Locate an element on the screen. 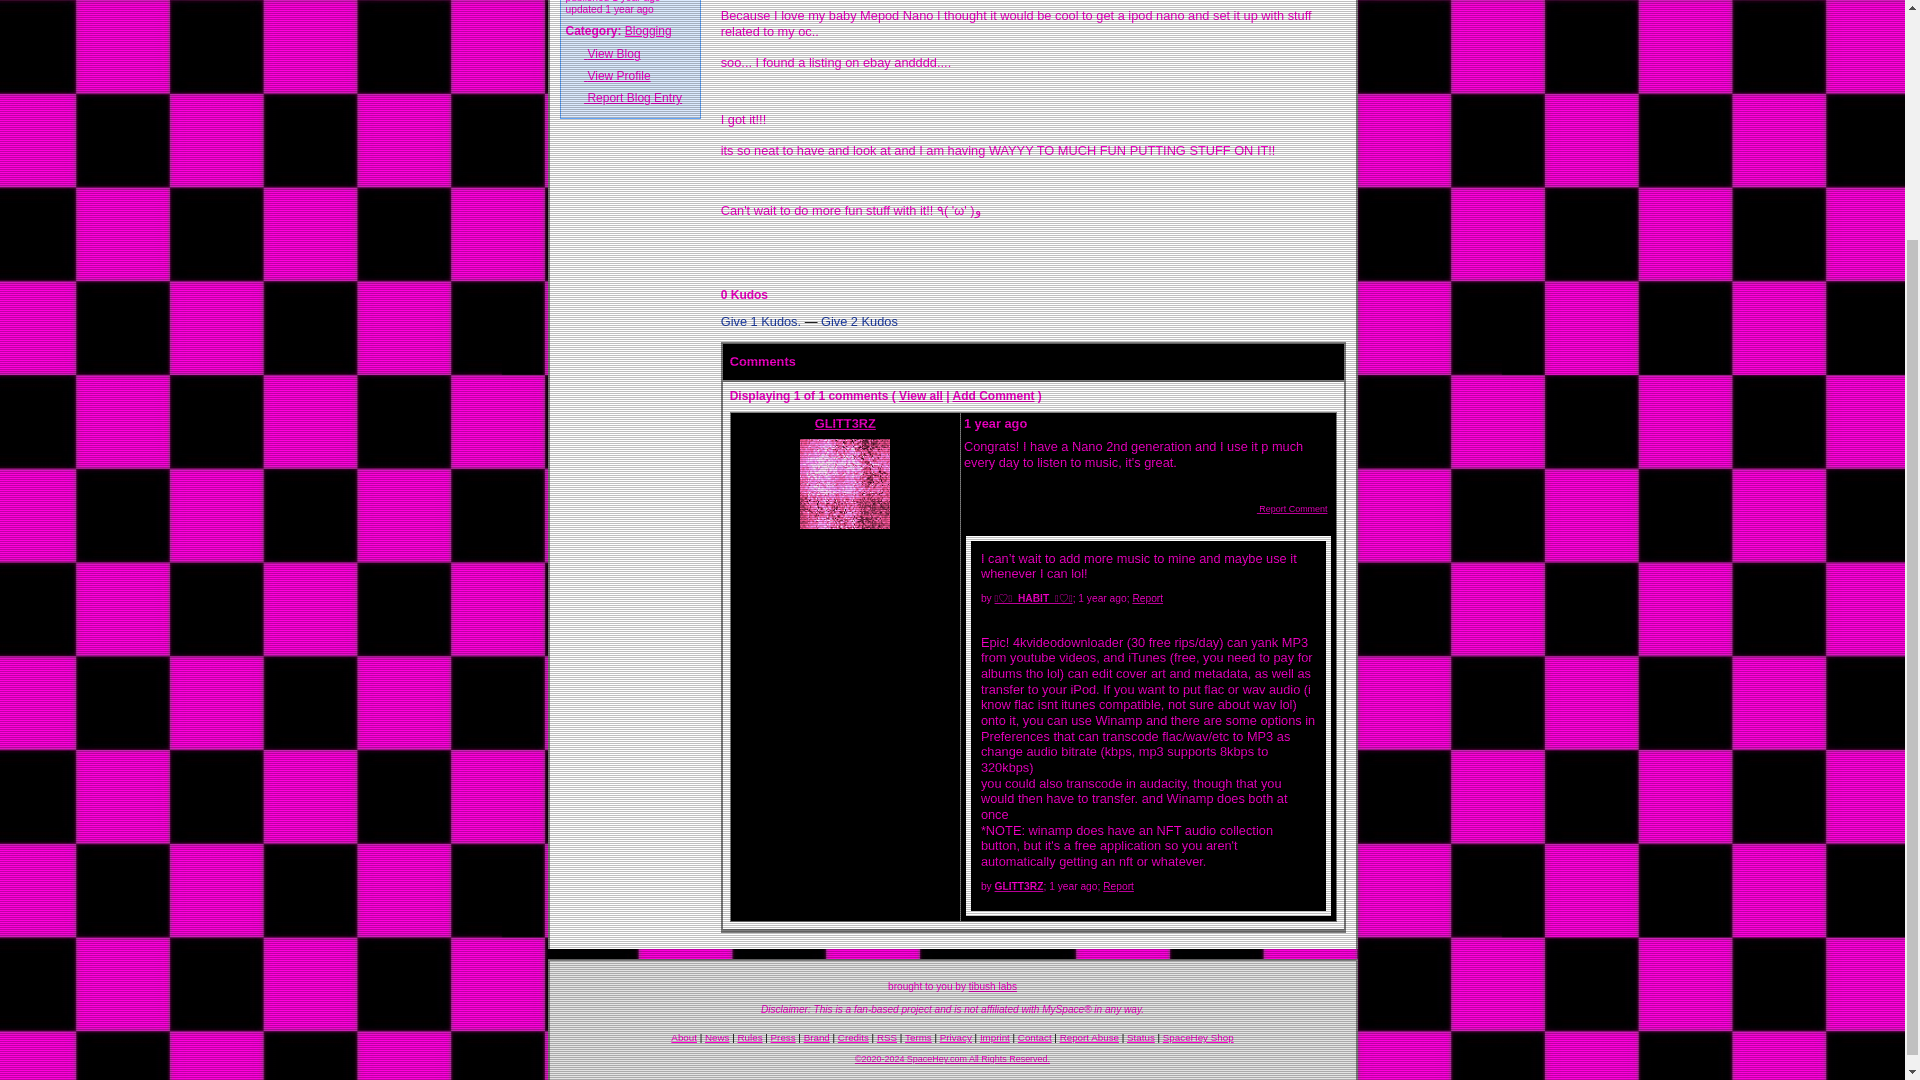  Add Comment is located at coordinates (993, 395).